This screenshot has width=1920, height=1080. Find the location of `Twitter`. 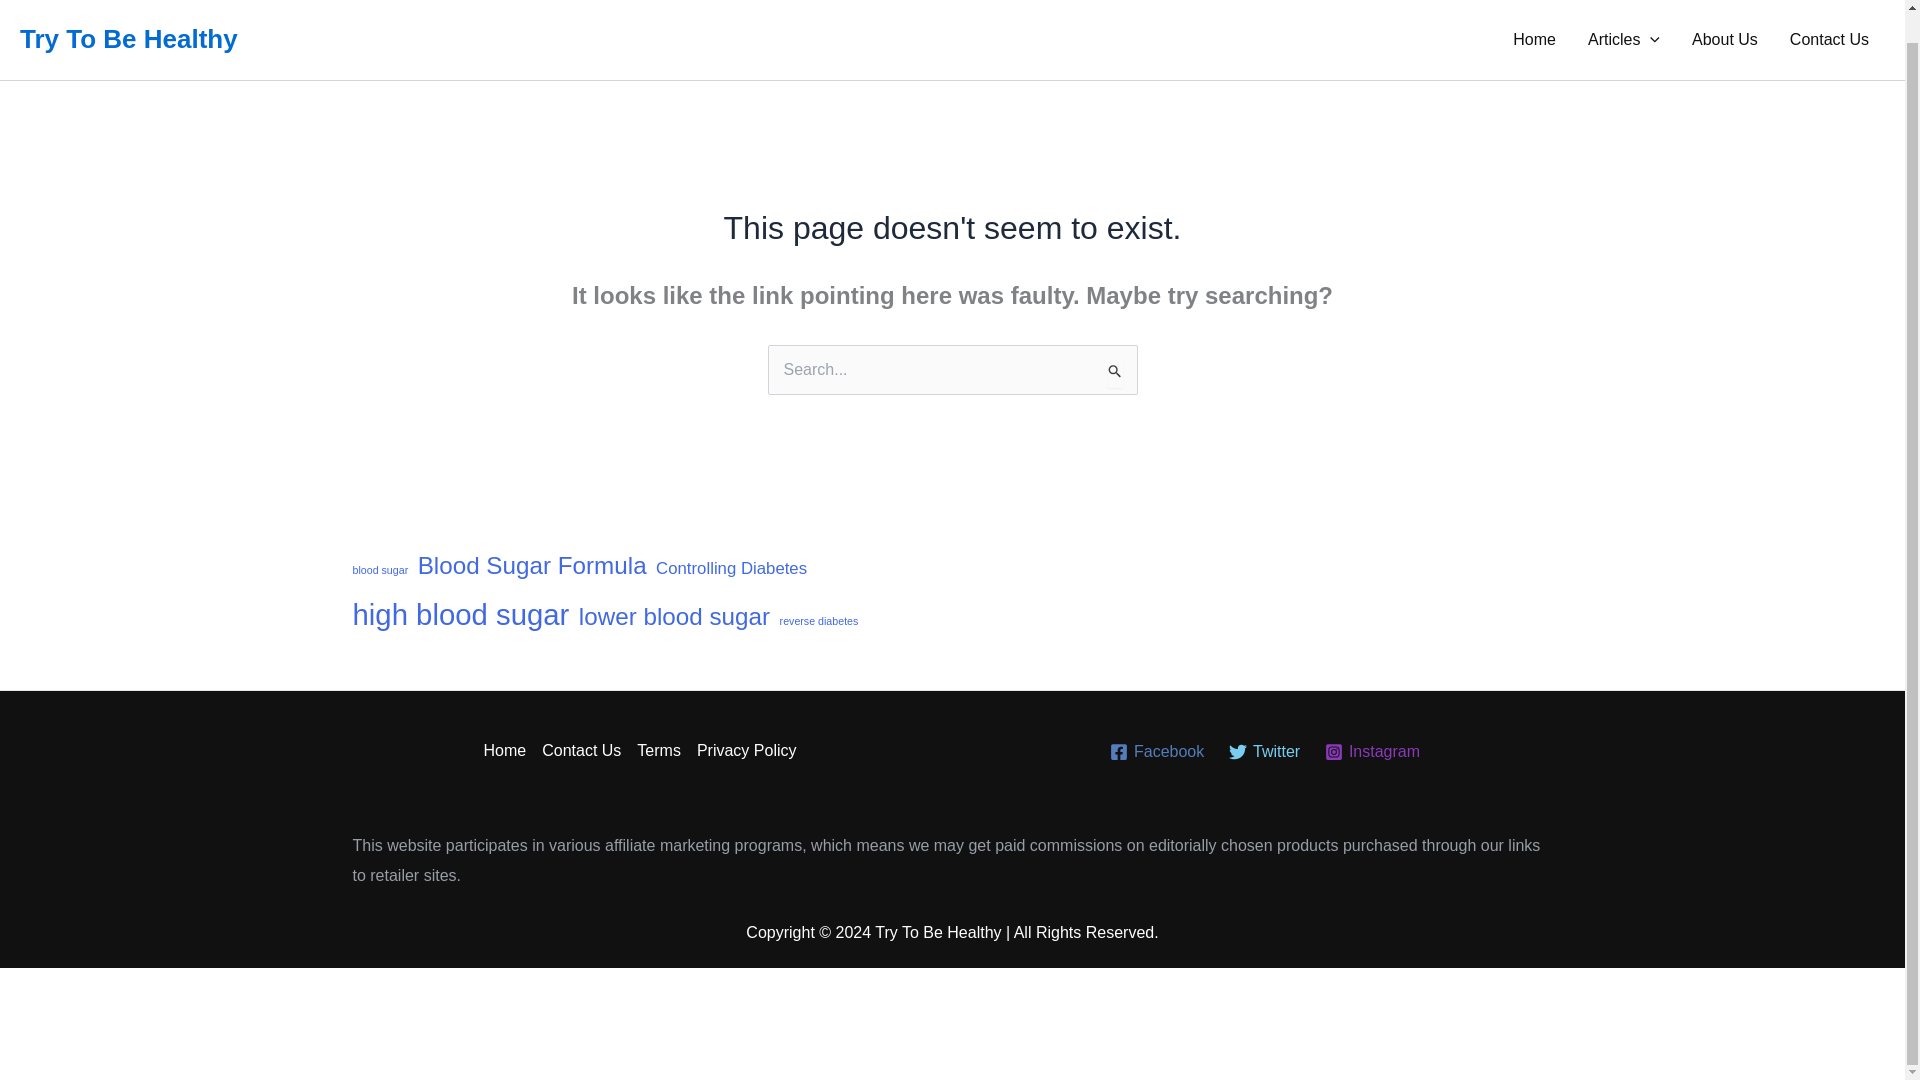

Twitter is located at coordinates (1265, 752).